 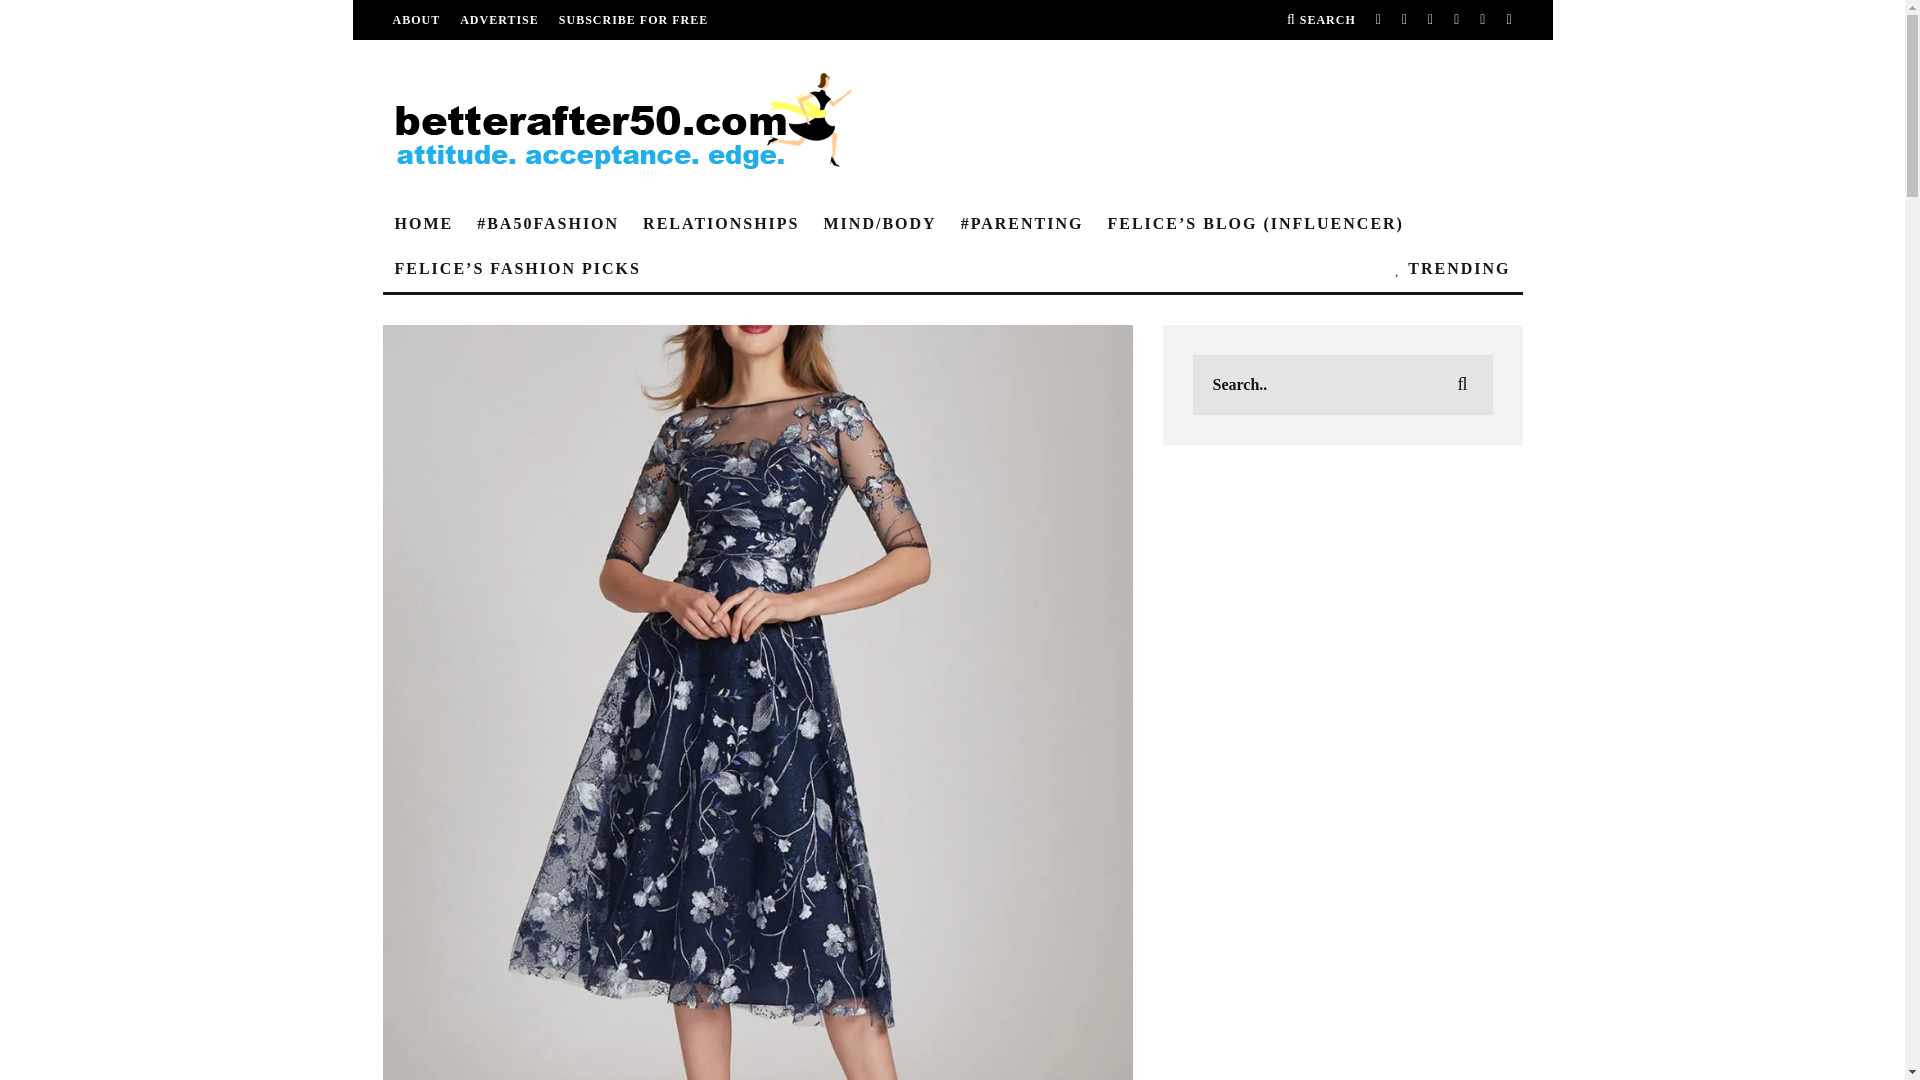 What do you see at coordinates (633, 20) in the screenshot?
I see `SUBSCRIBE FOR FREE` at bounding box center [633, 20].